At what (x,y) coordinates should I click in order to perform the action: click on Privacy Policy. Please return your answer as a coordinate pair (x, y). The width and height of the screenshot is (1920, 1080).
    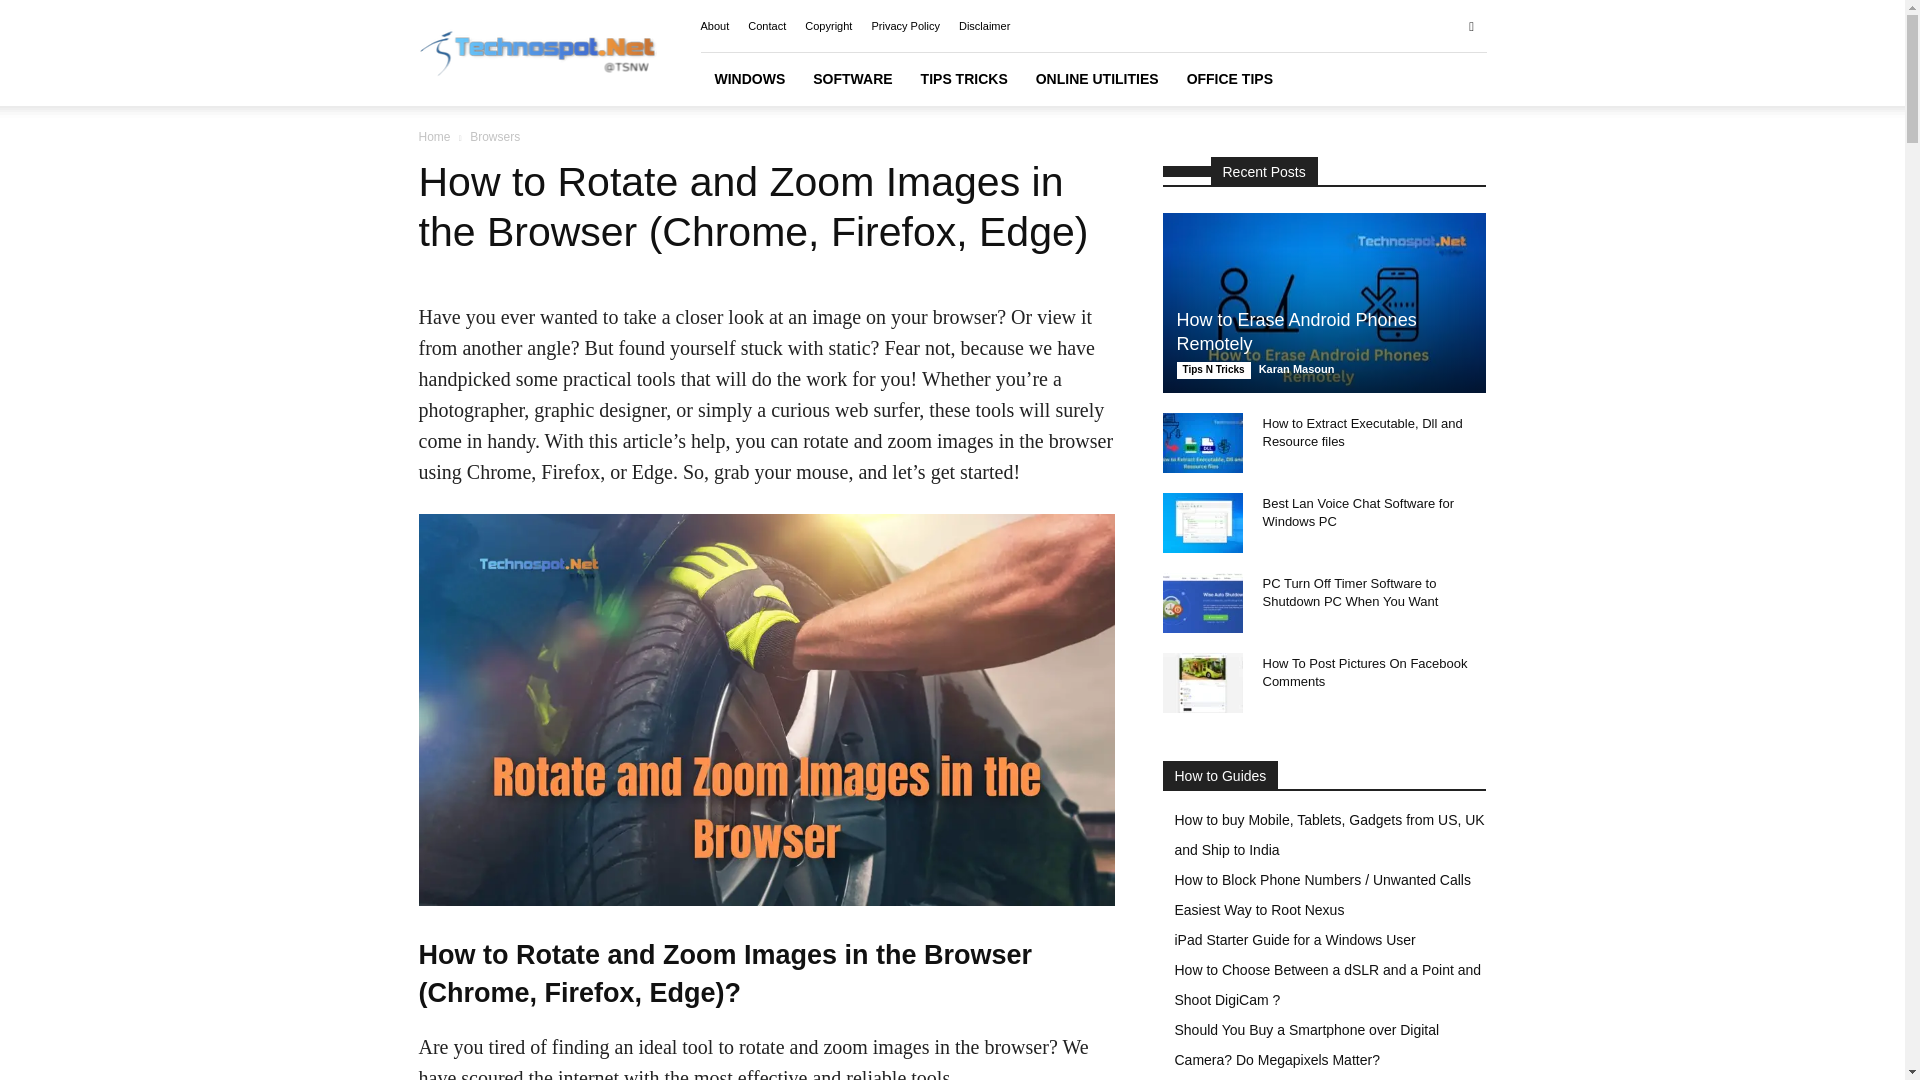
    Looking at the image, I should click on (904, 26).